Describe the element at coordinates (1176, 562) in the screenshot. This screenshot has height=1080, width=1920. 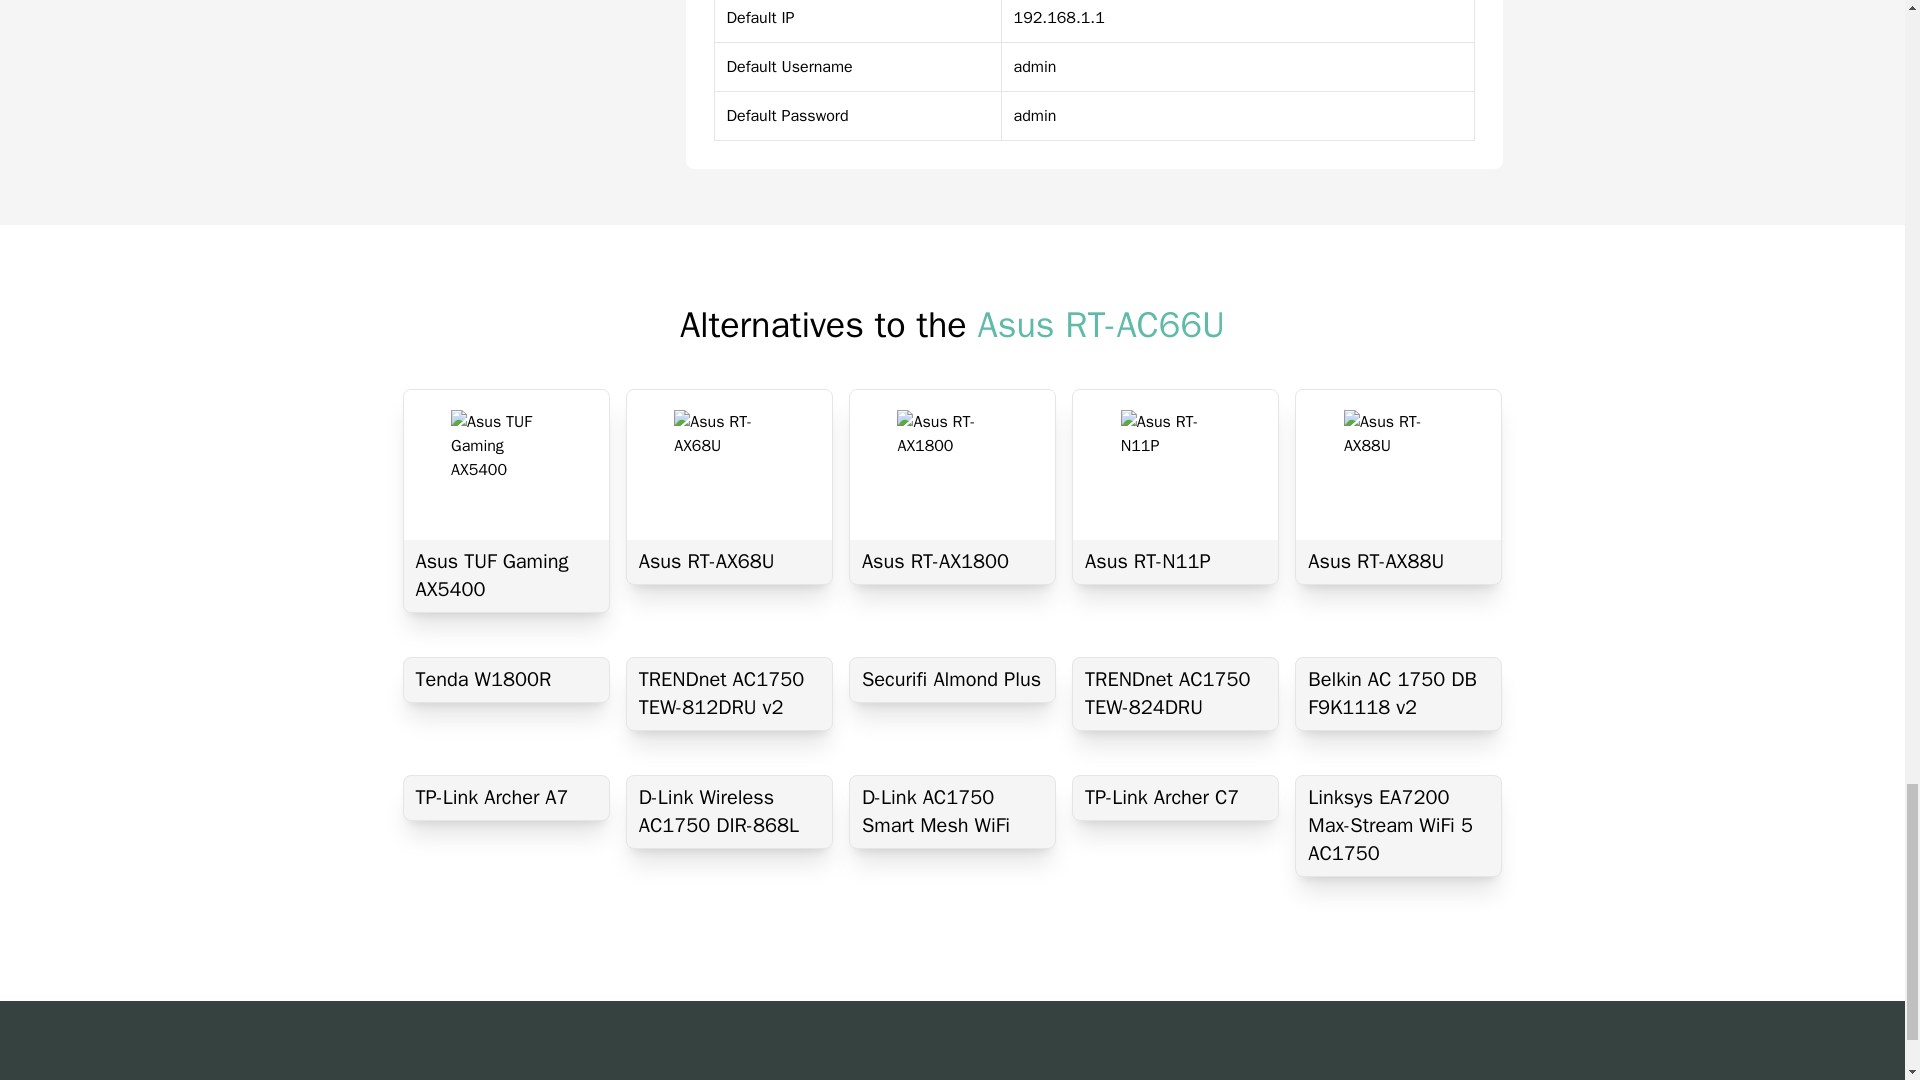
I see `Asus RT-N11P` at that location.